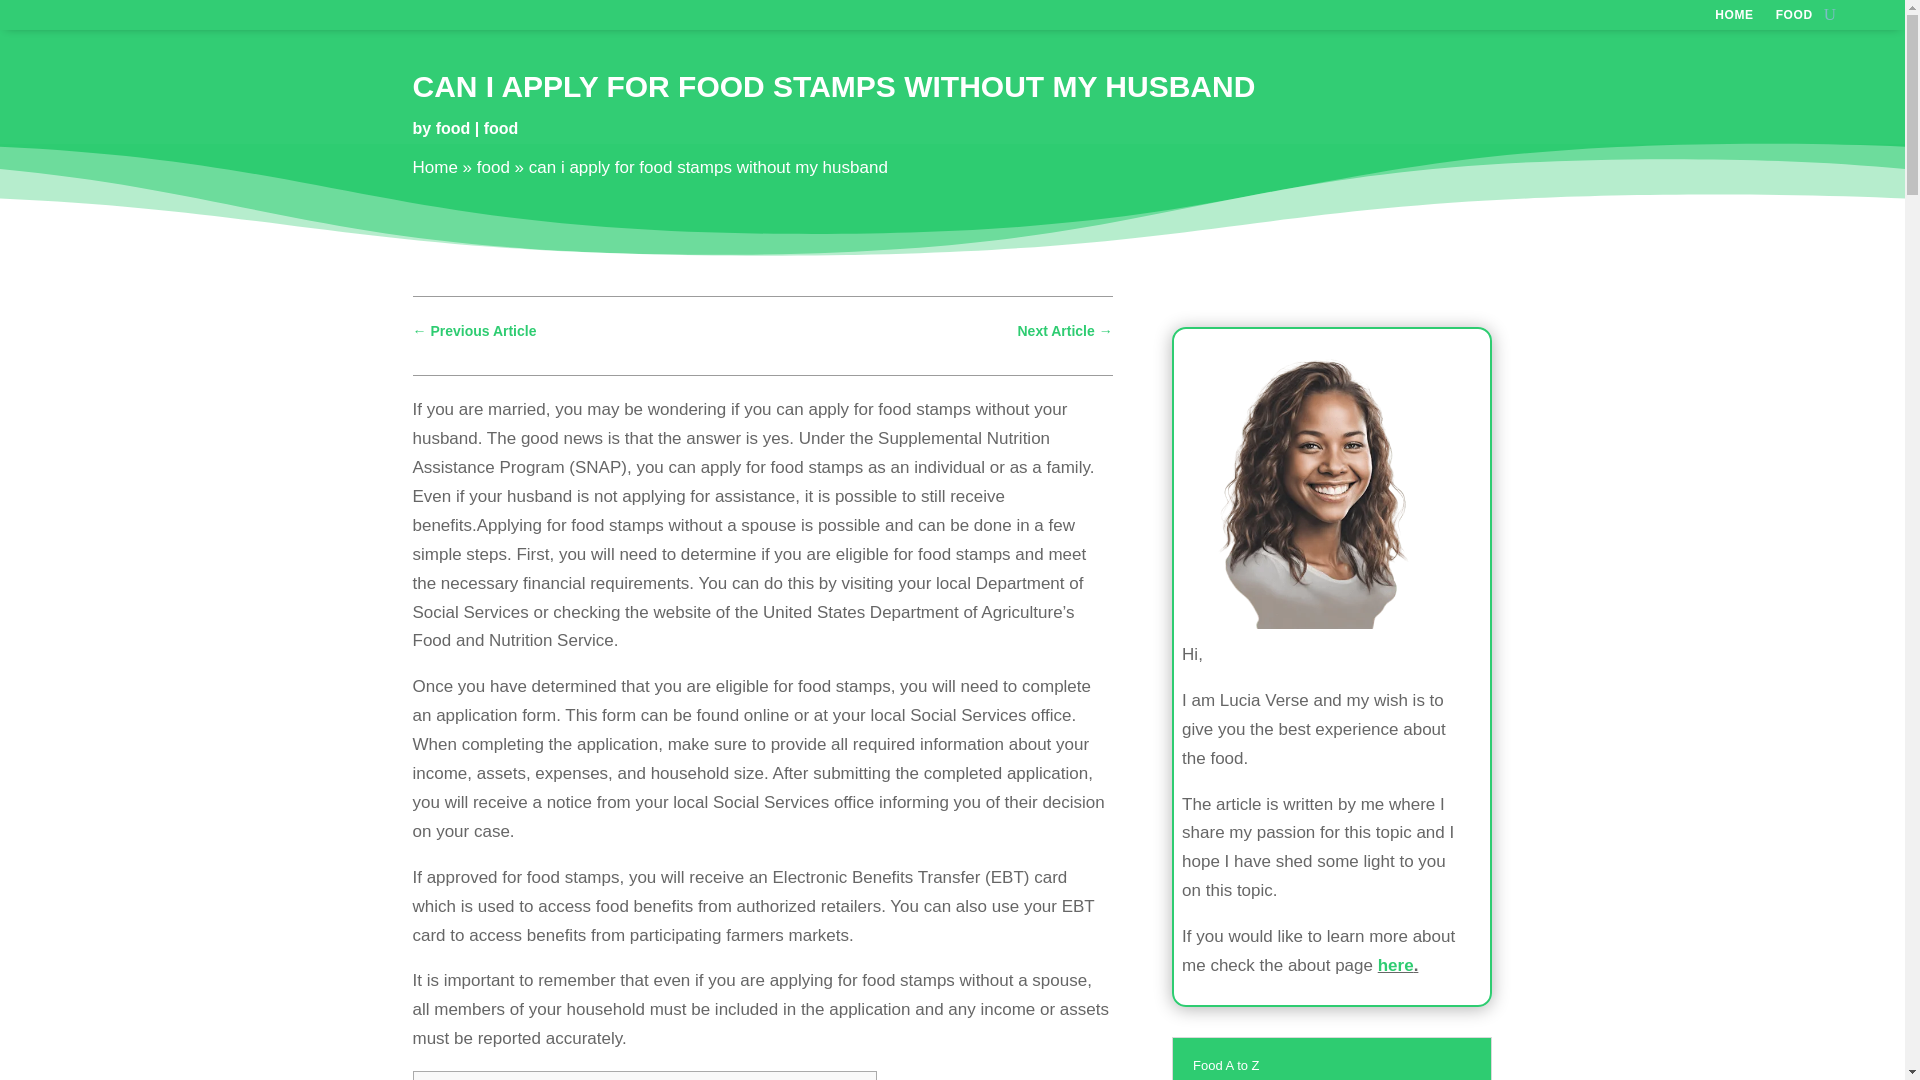 This screenshot has width=1920, height=1080. What do you see at coordinates (1733, 18) in the screenshot?
I see `HOME` at bounding box center [1733, 18].